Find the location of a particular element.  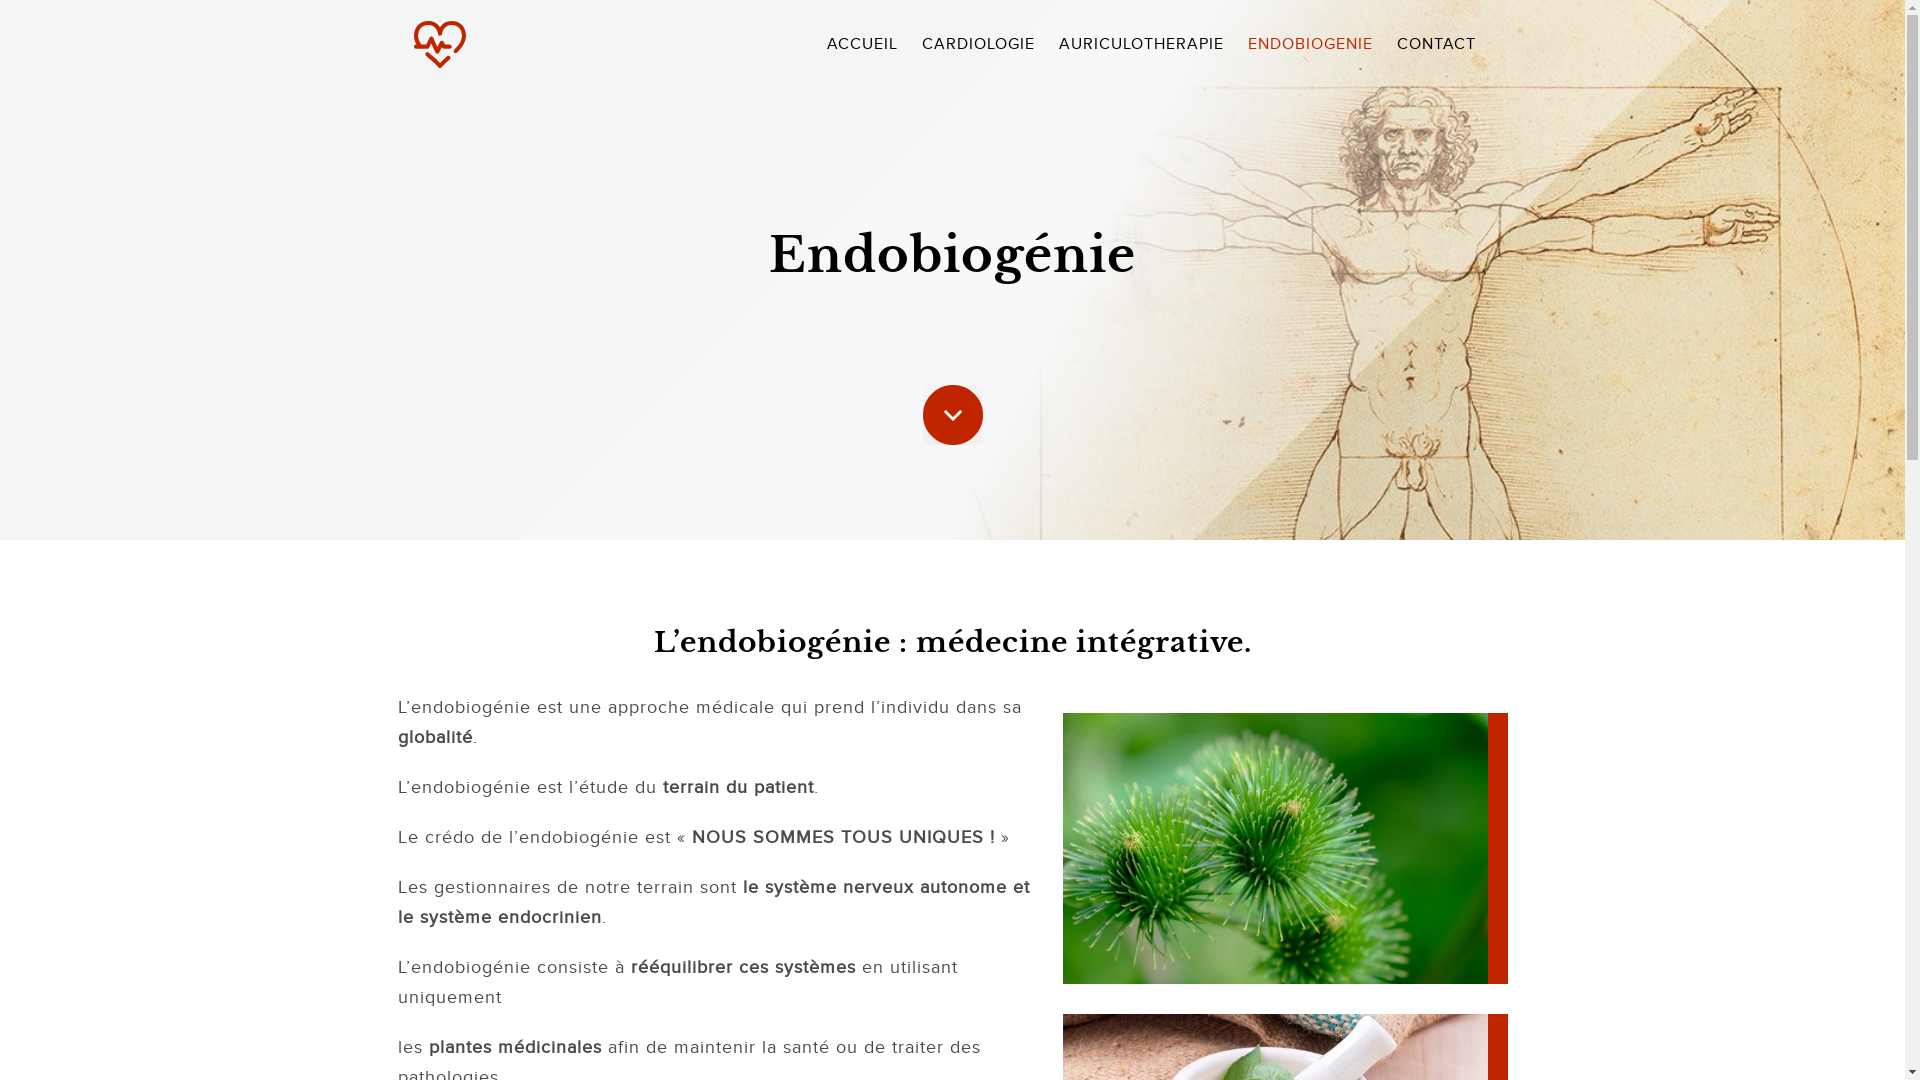

ENDOBIOGENIE is located at coordinates (1310, 44).